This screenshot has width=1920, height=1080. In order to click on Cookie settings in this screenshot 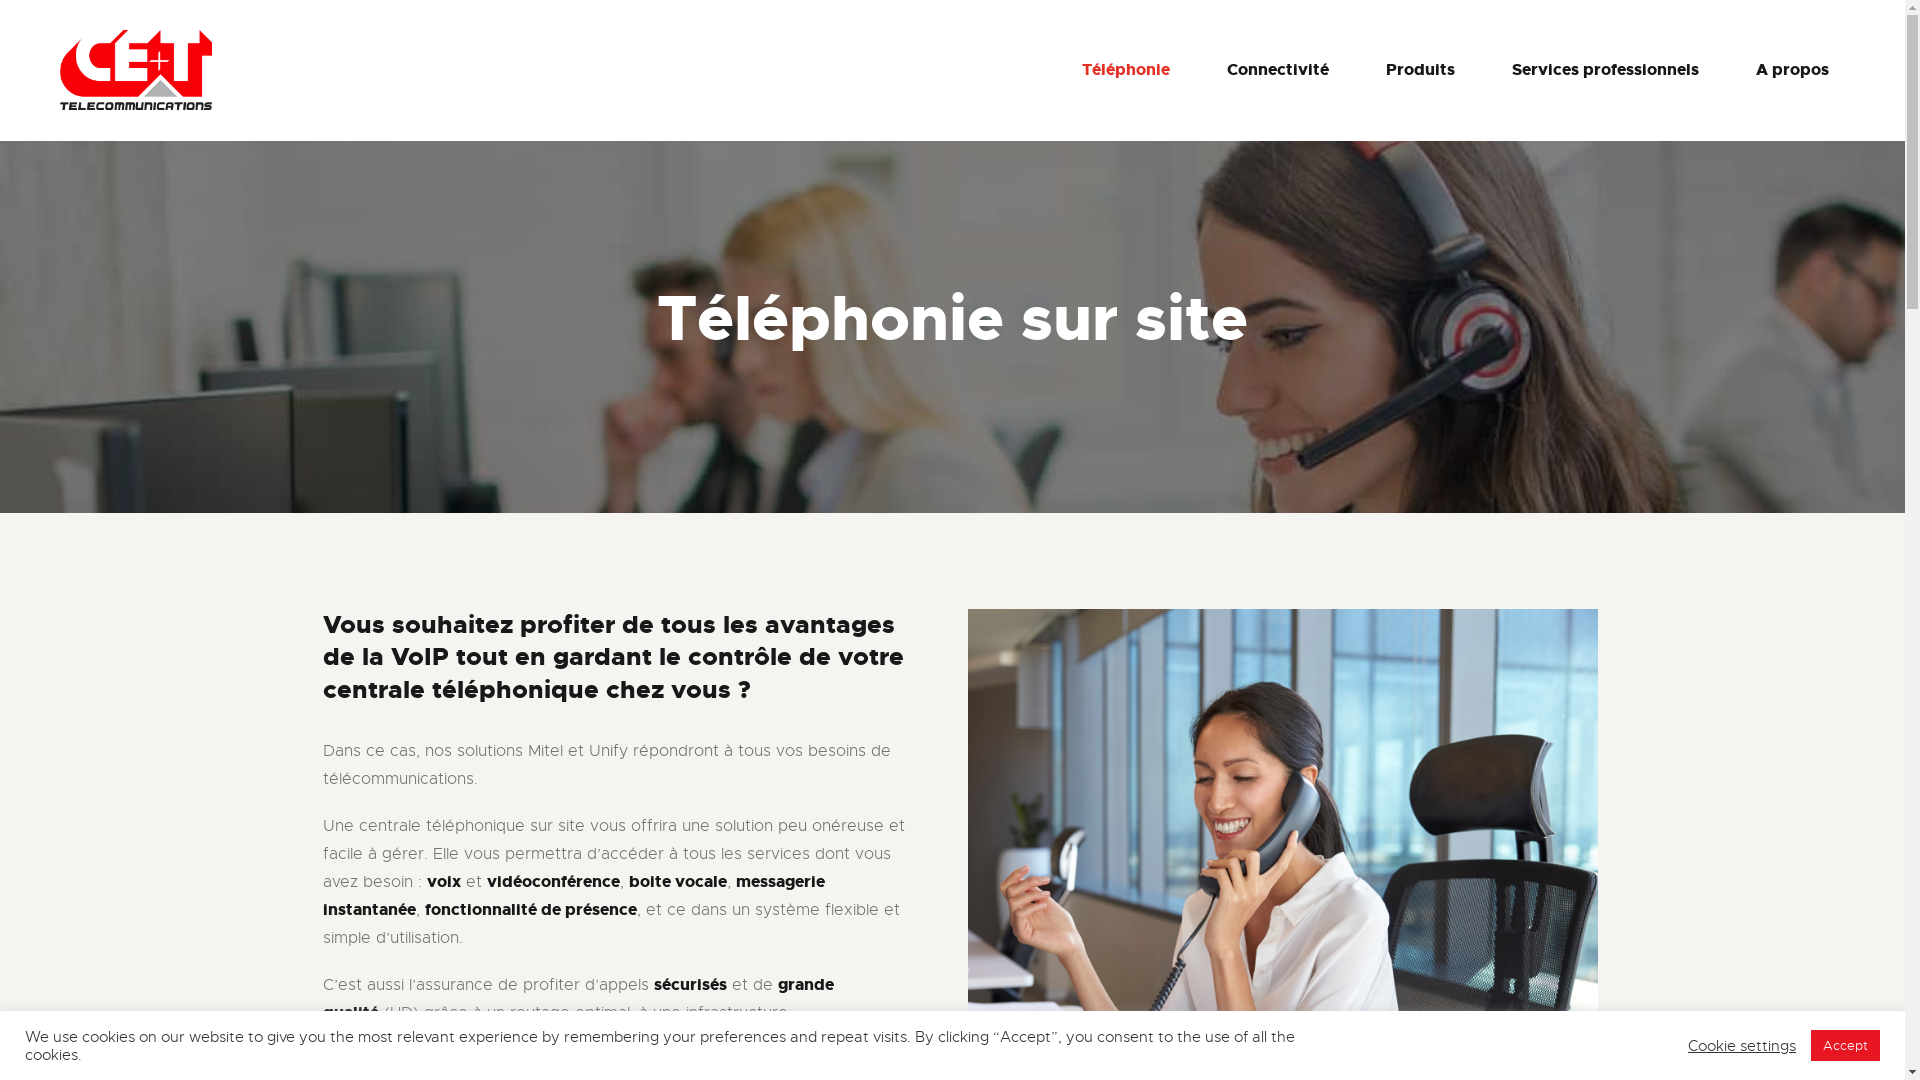, I will do `click(1742, 1045)`.